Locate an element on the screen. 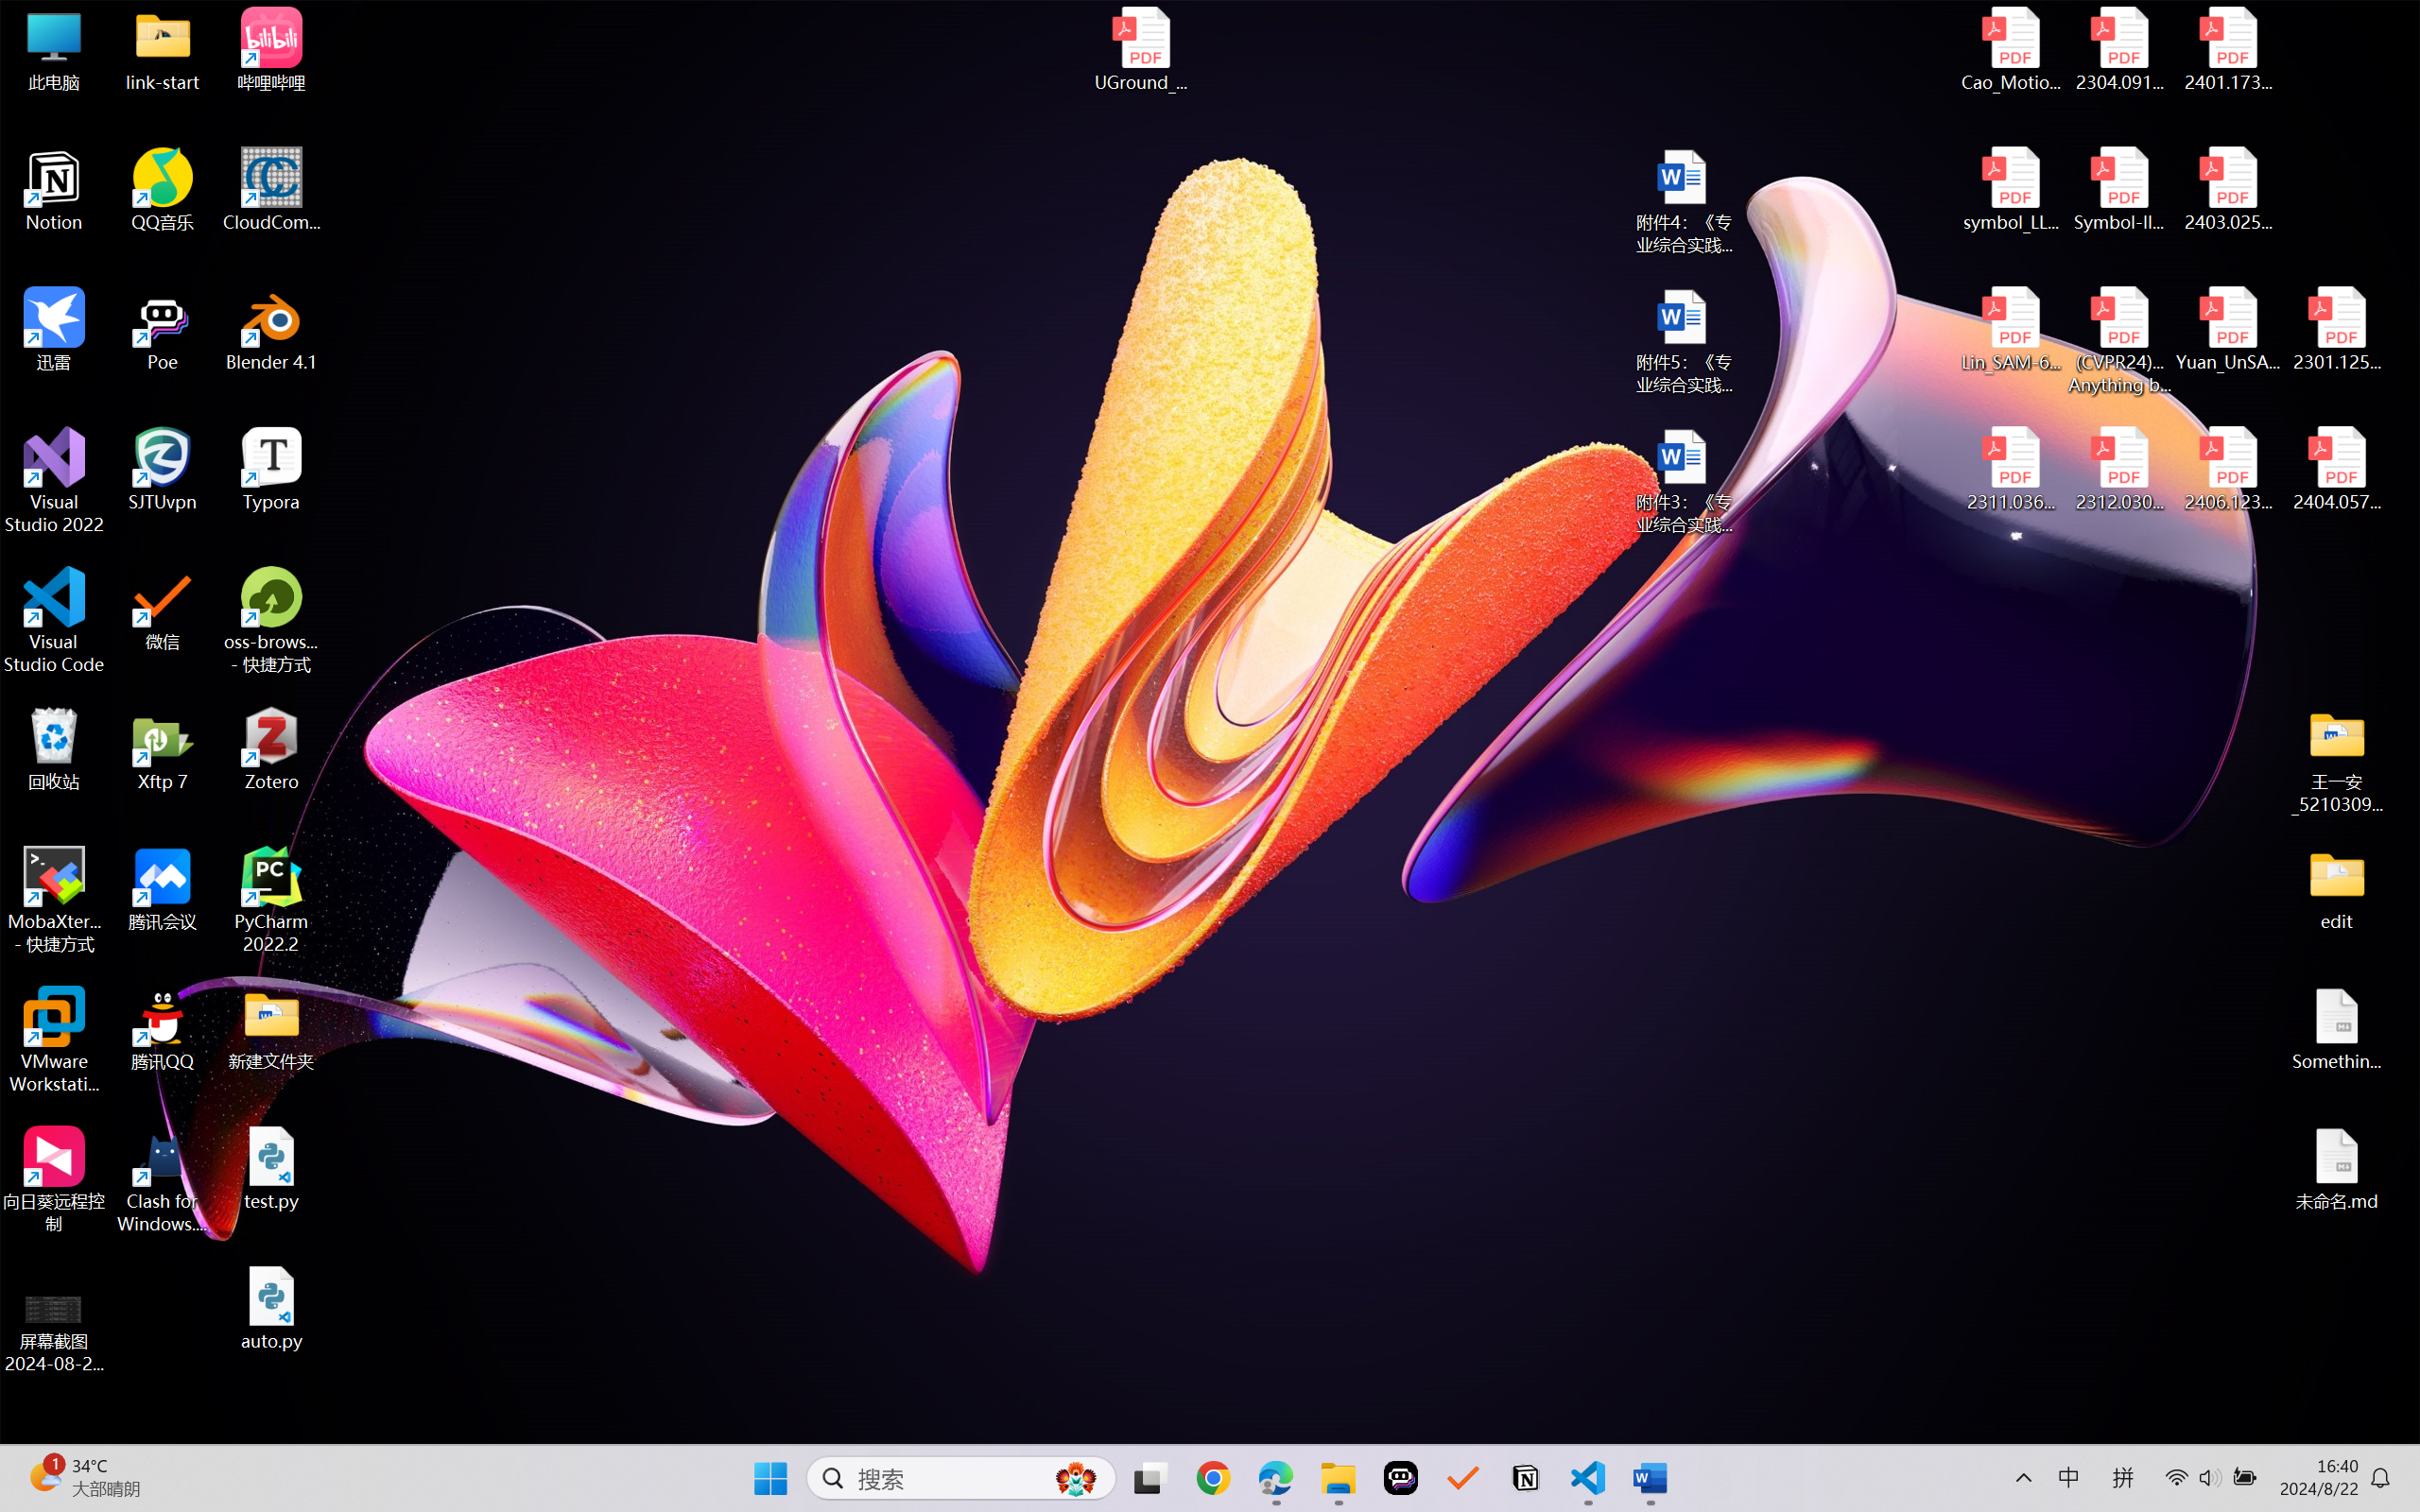  test.py is located at coordinates (272, 1168).